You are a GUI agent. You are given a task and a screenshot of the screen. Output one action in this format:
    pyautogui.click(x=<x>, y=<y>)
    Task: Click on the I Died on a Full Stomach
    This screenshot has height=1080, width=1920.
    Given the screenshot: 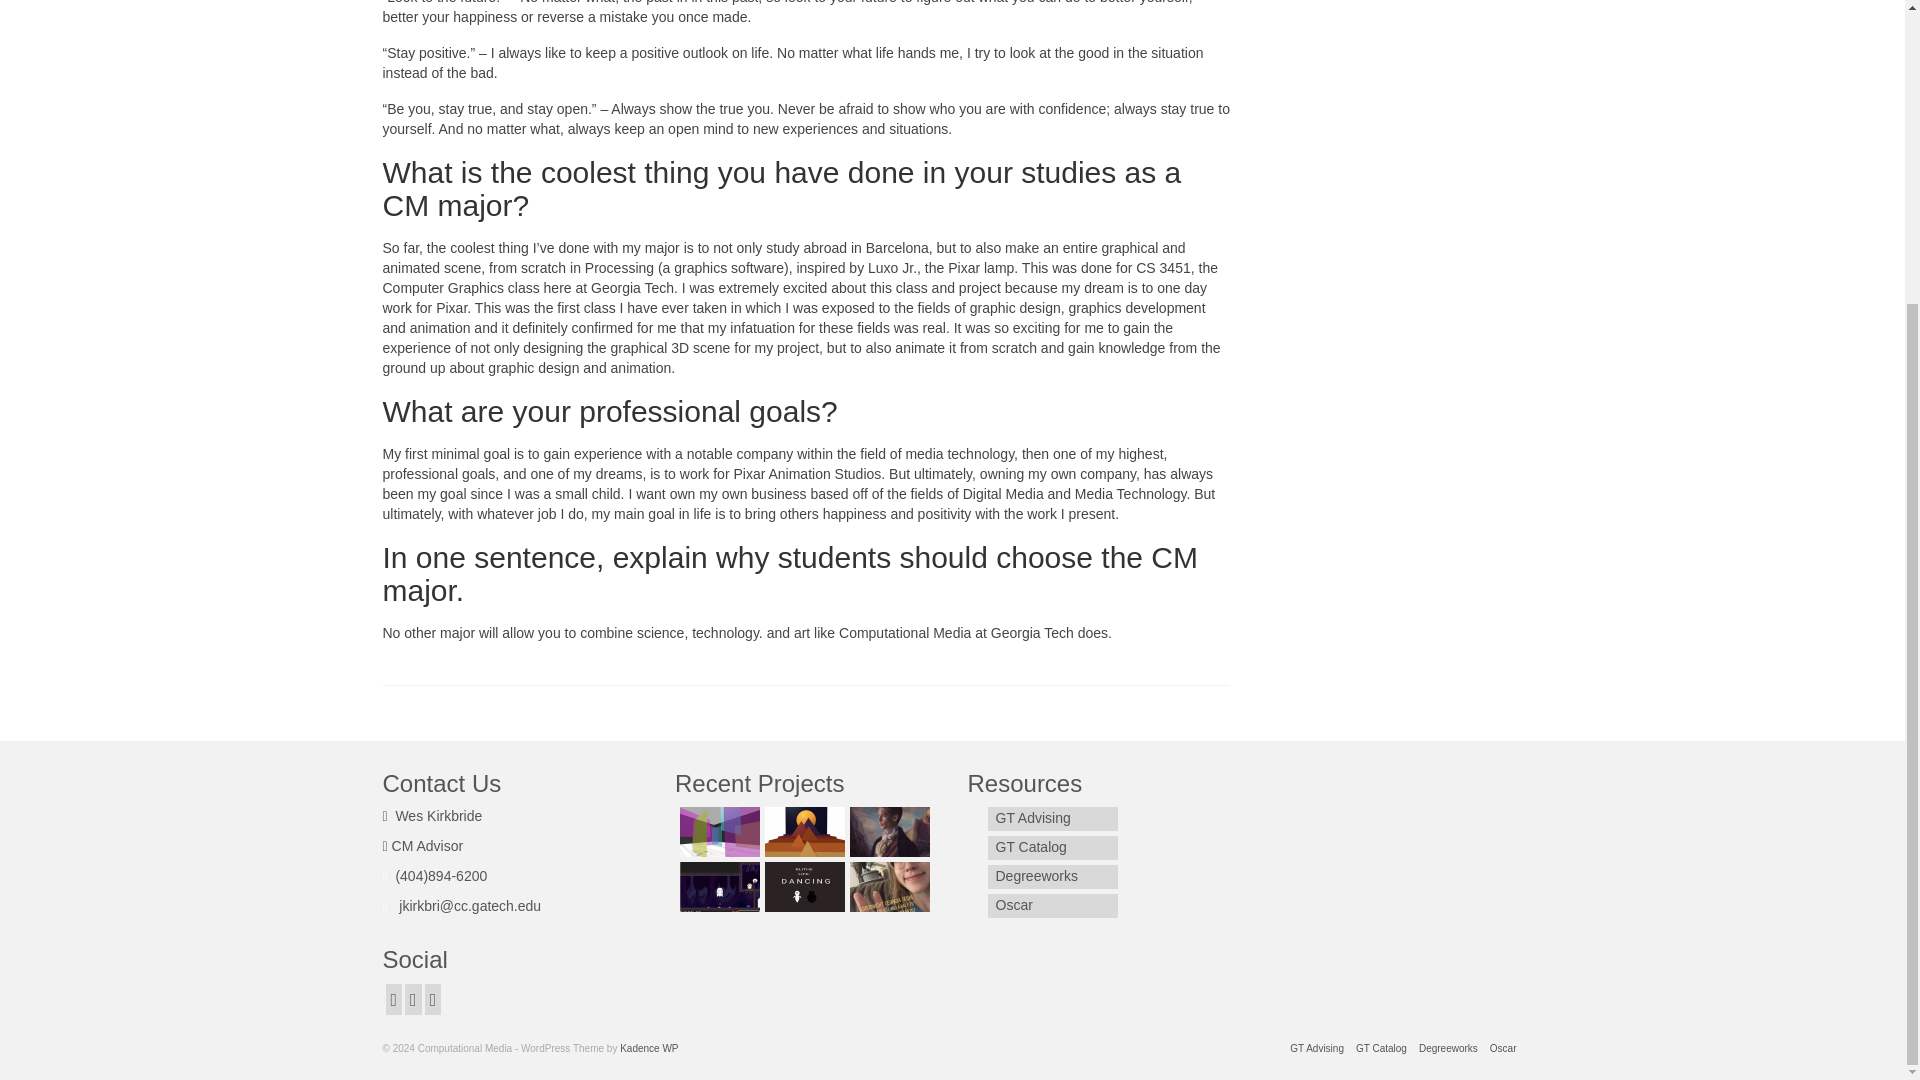 What is the action you would take?
    pyautogui.click(x=718, y=886)
    